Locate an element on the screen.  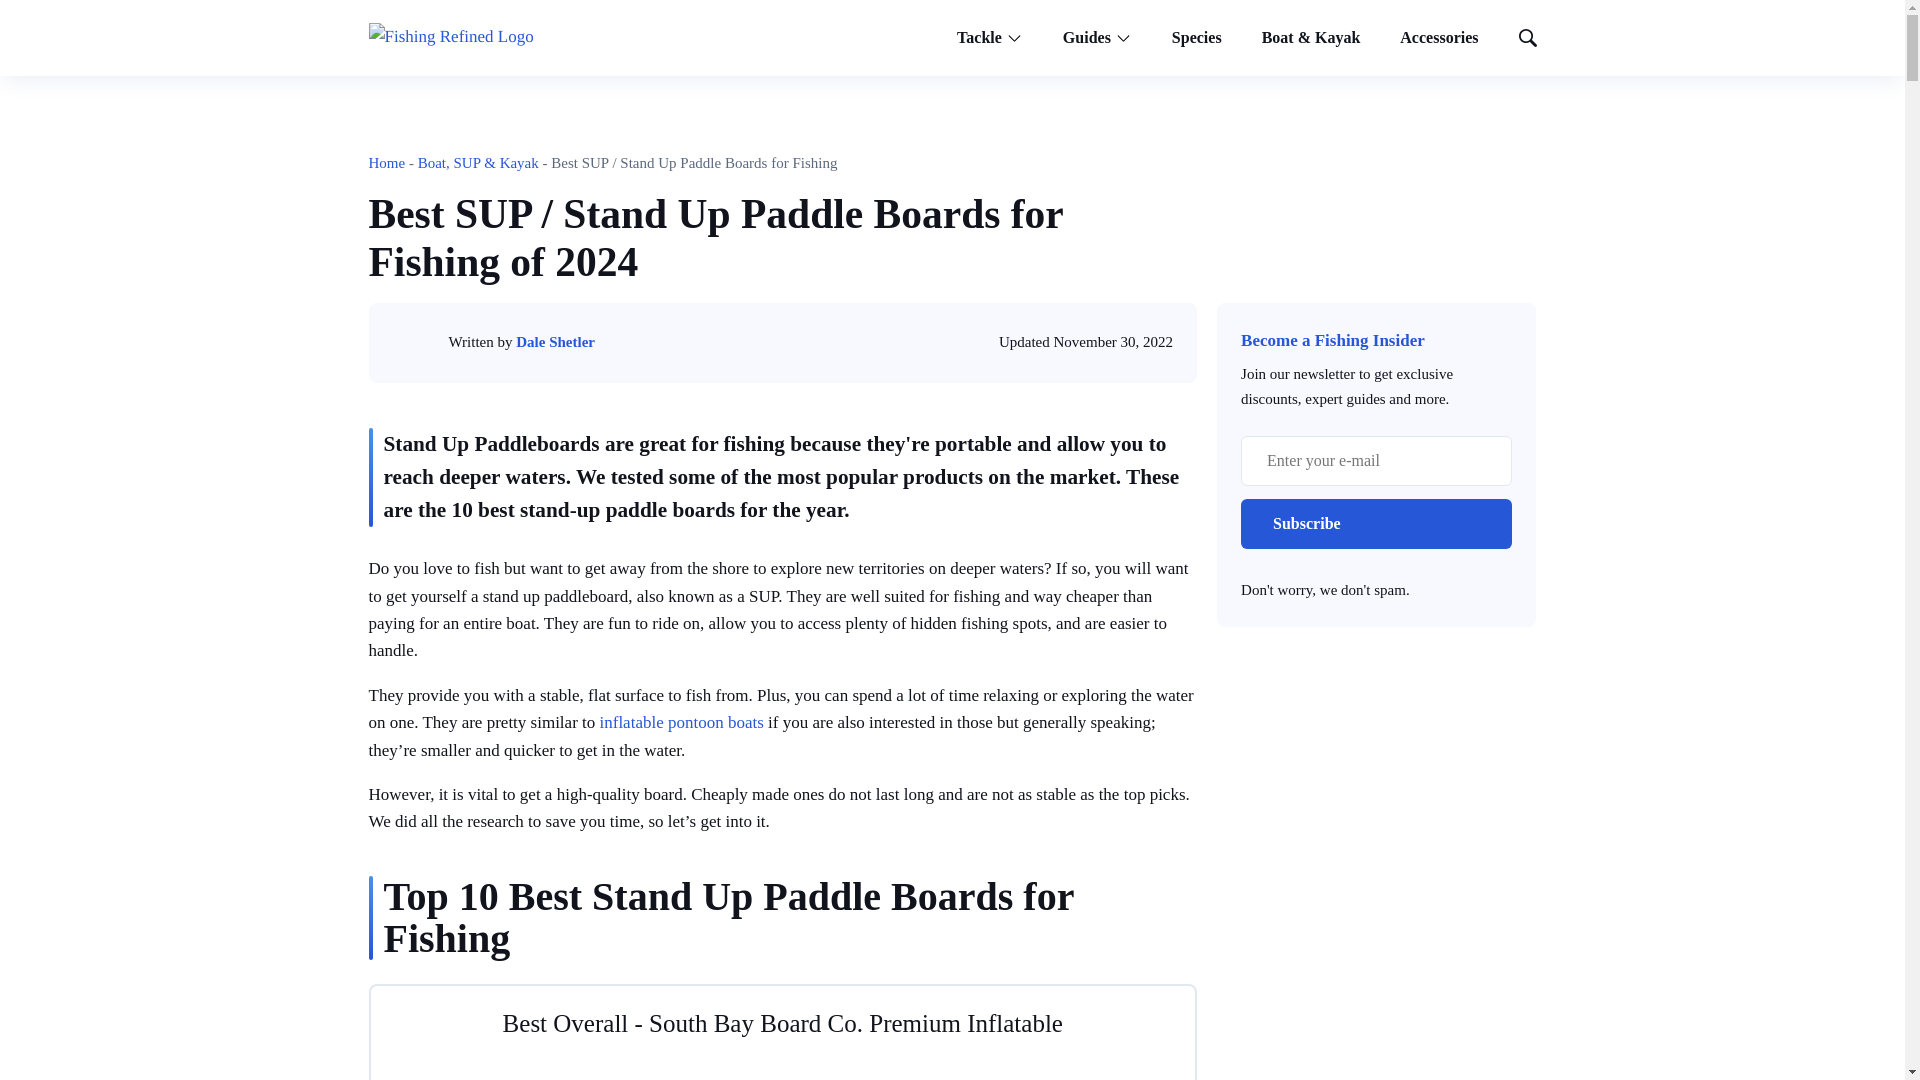
Home is located at coordinates (386, 162).